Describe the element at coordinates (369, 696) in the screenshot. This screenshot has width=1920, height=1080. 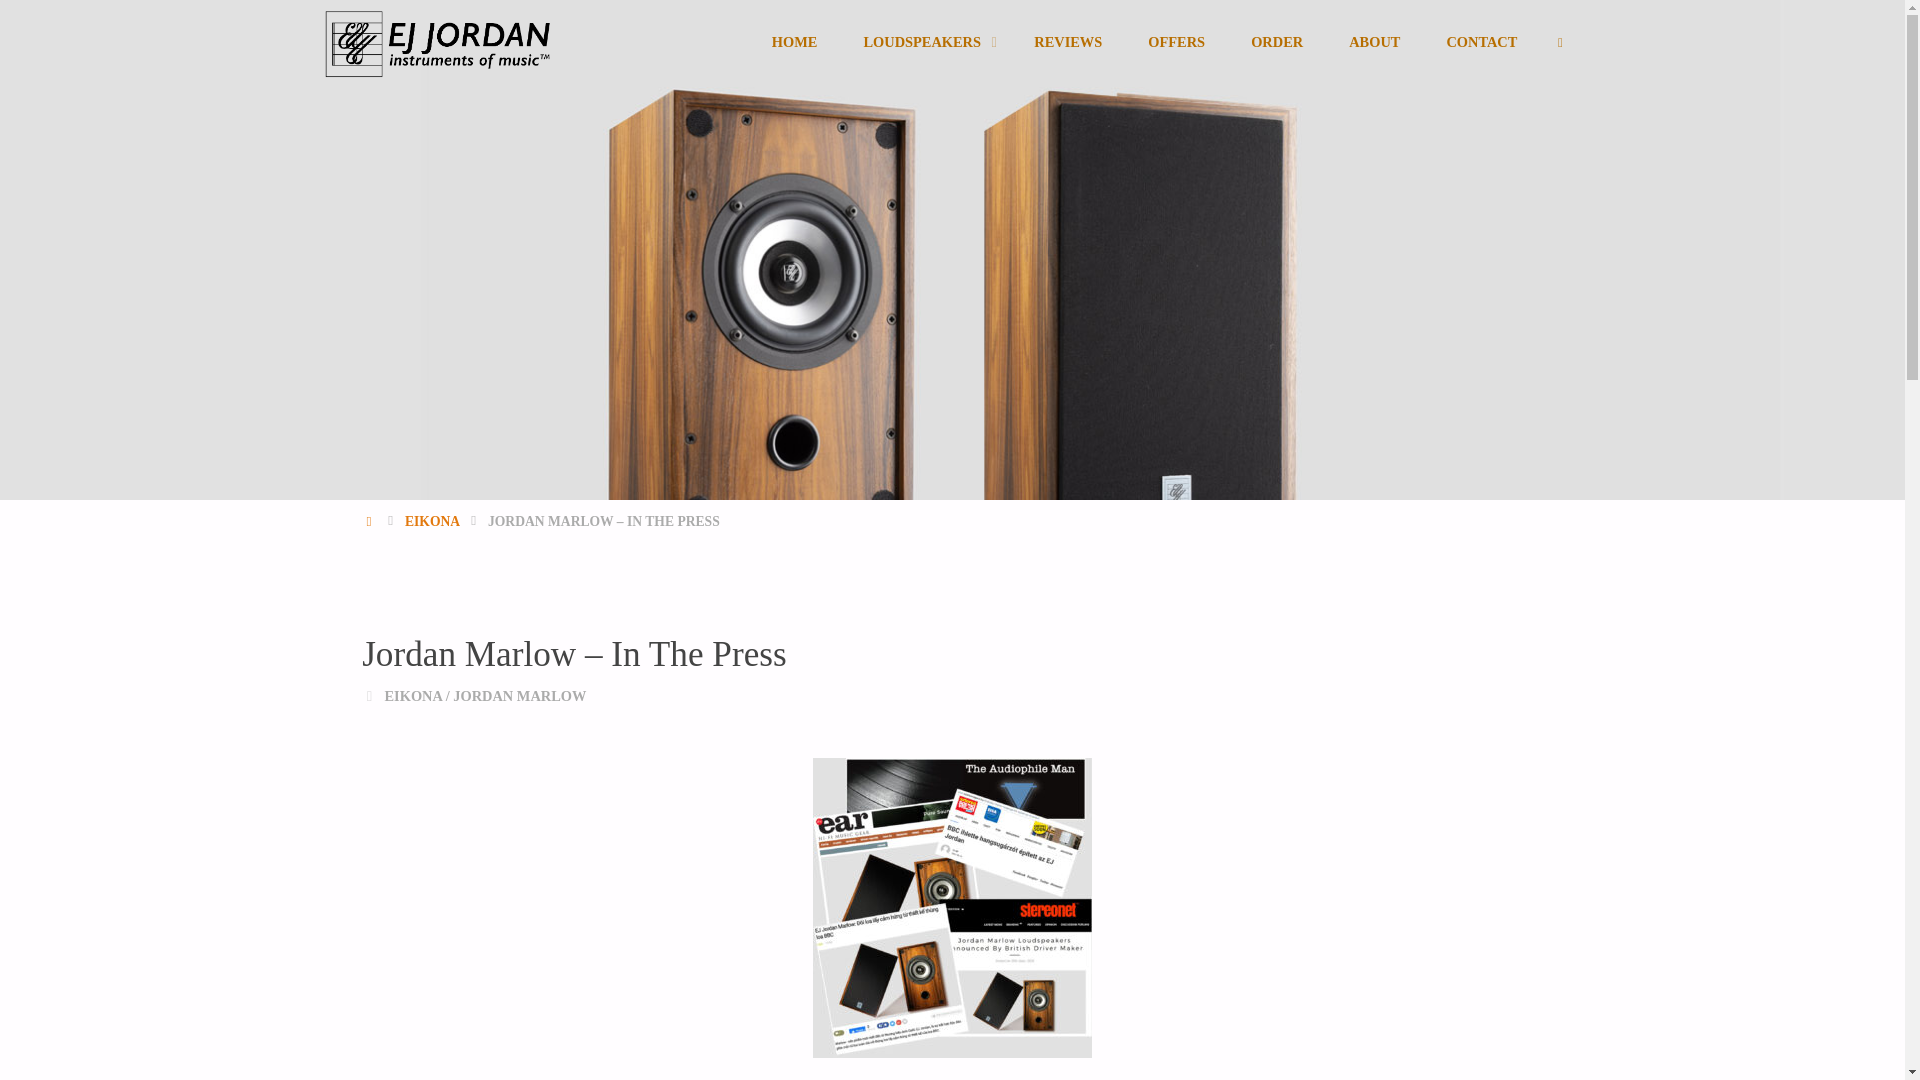
I see `Categories` at that location.